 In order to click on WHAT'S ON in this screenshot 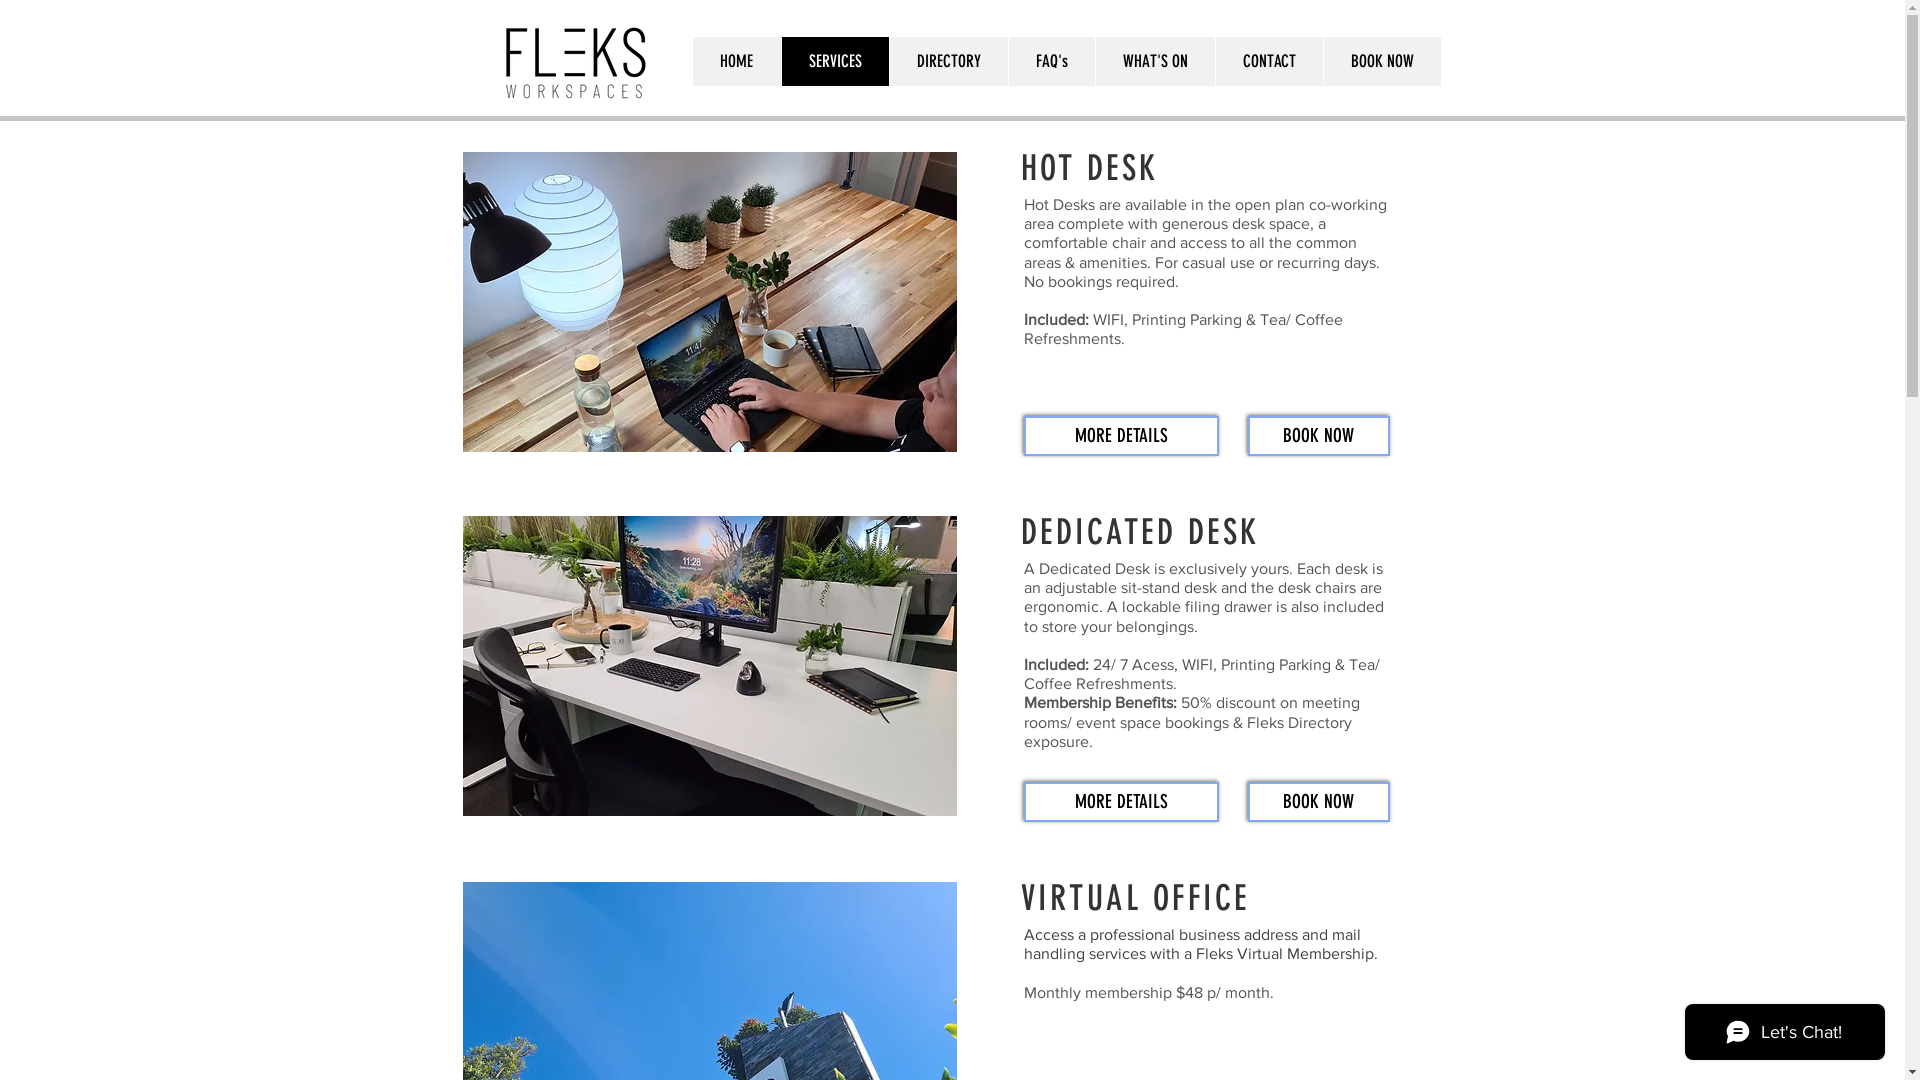, I will do `click(1154, 62)`.